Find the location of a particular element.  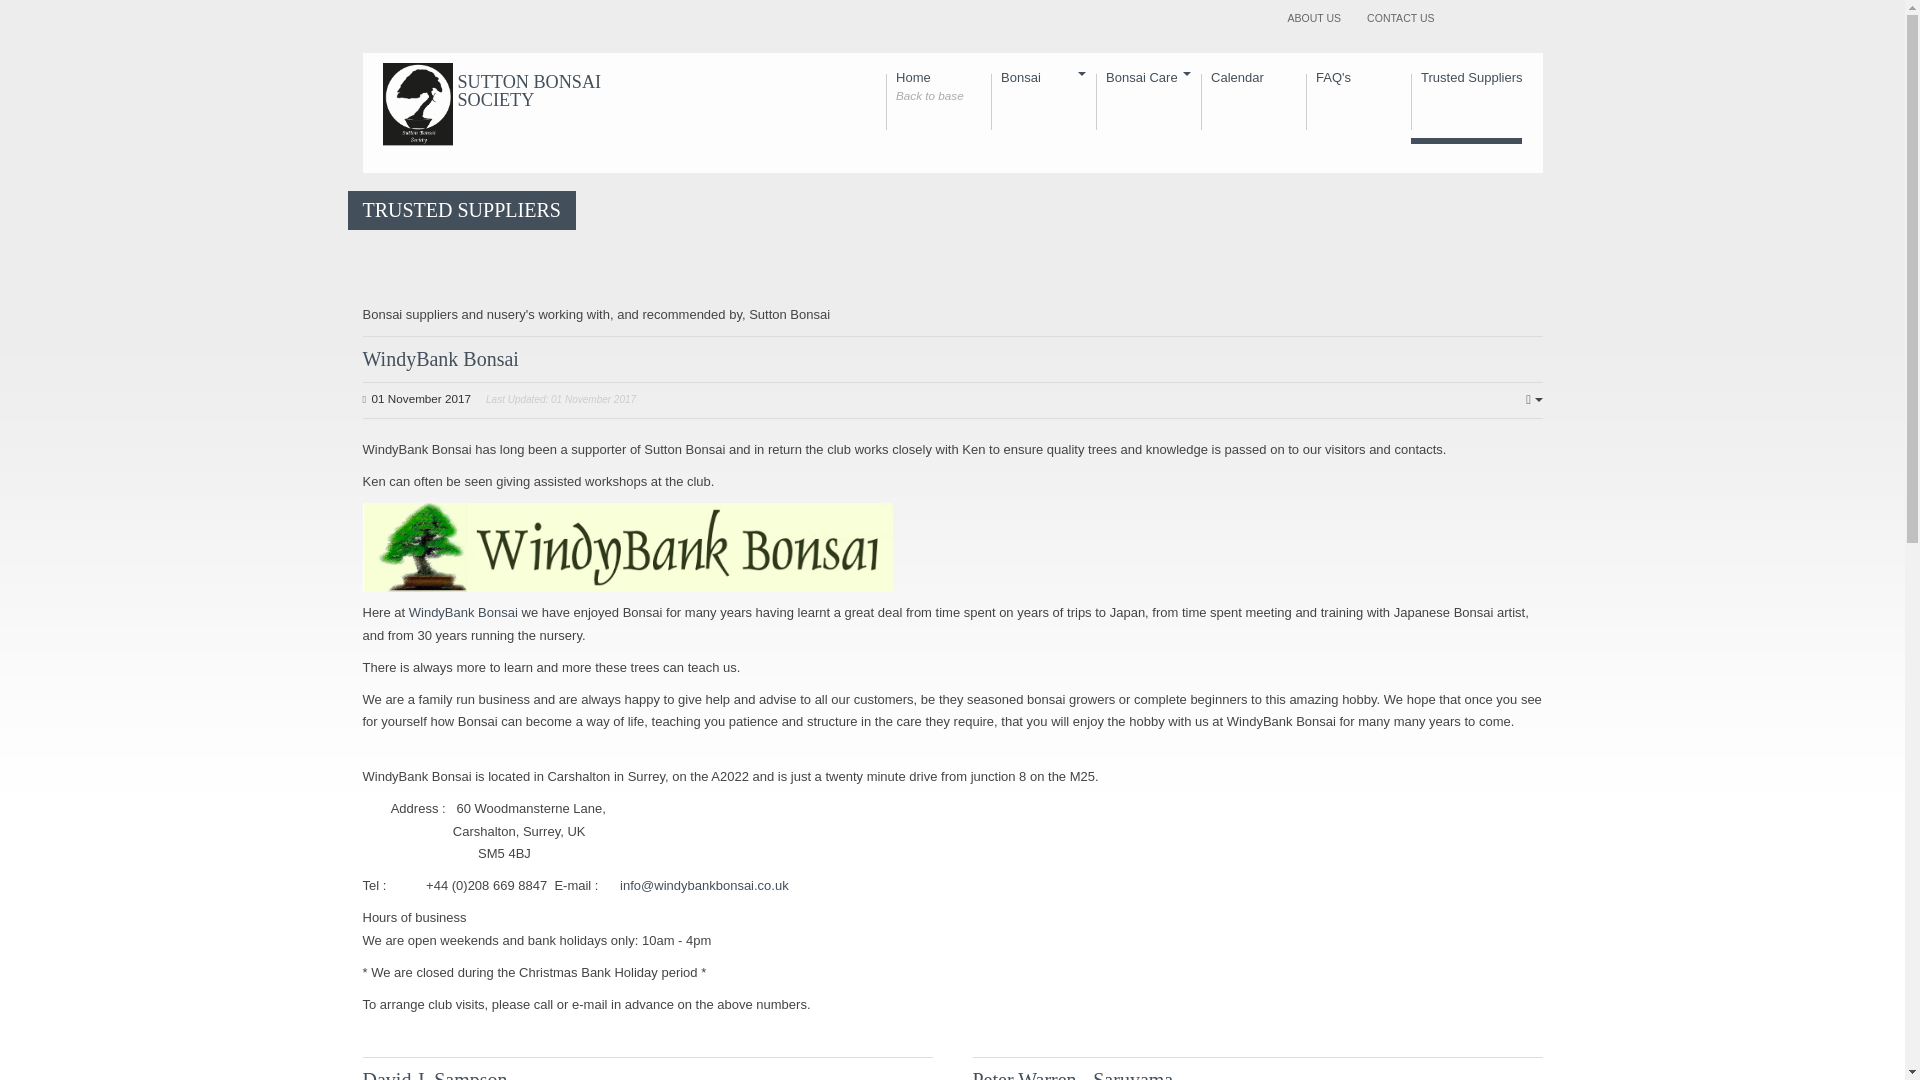

WindyBank Bonsai is located at coordinates (1072, 1074).